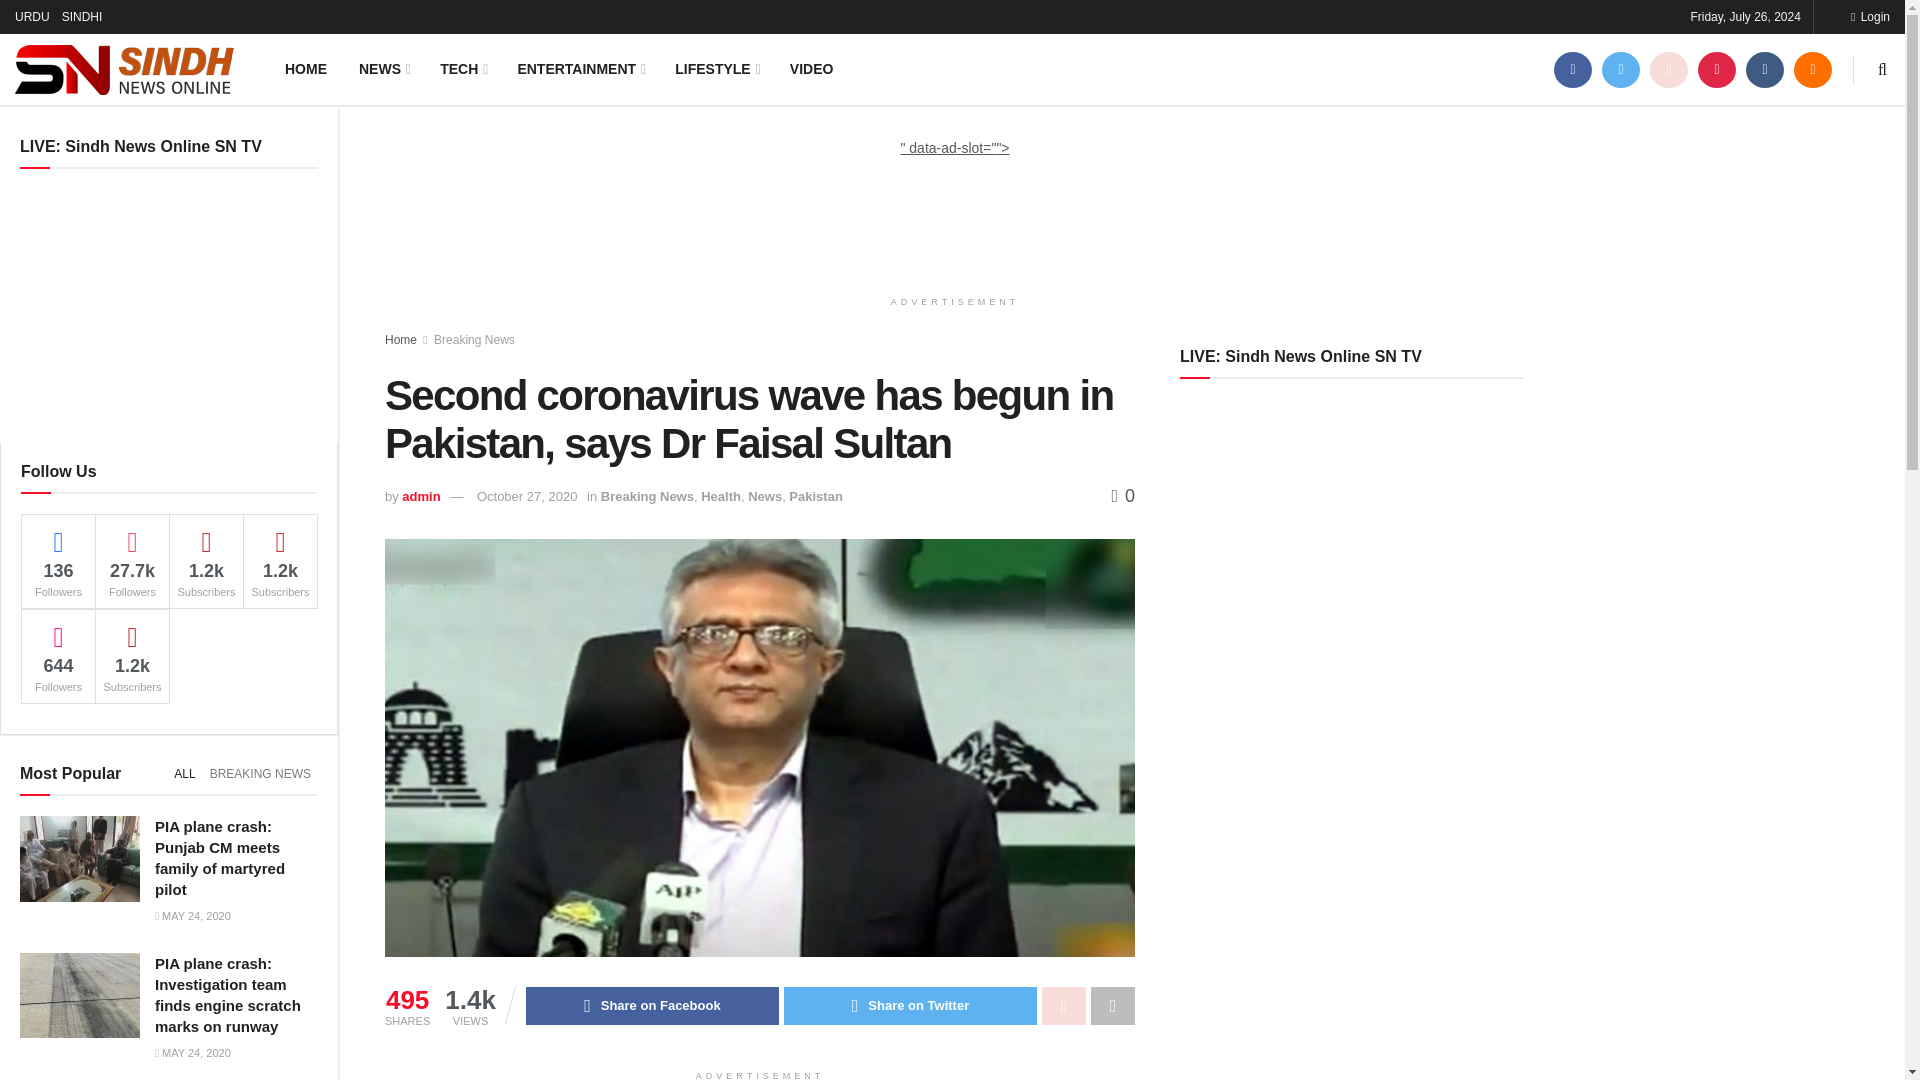 This screenshot has width=1920, height=1080. I want to click on BREAKING NEWS, so click(260, 774).